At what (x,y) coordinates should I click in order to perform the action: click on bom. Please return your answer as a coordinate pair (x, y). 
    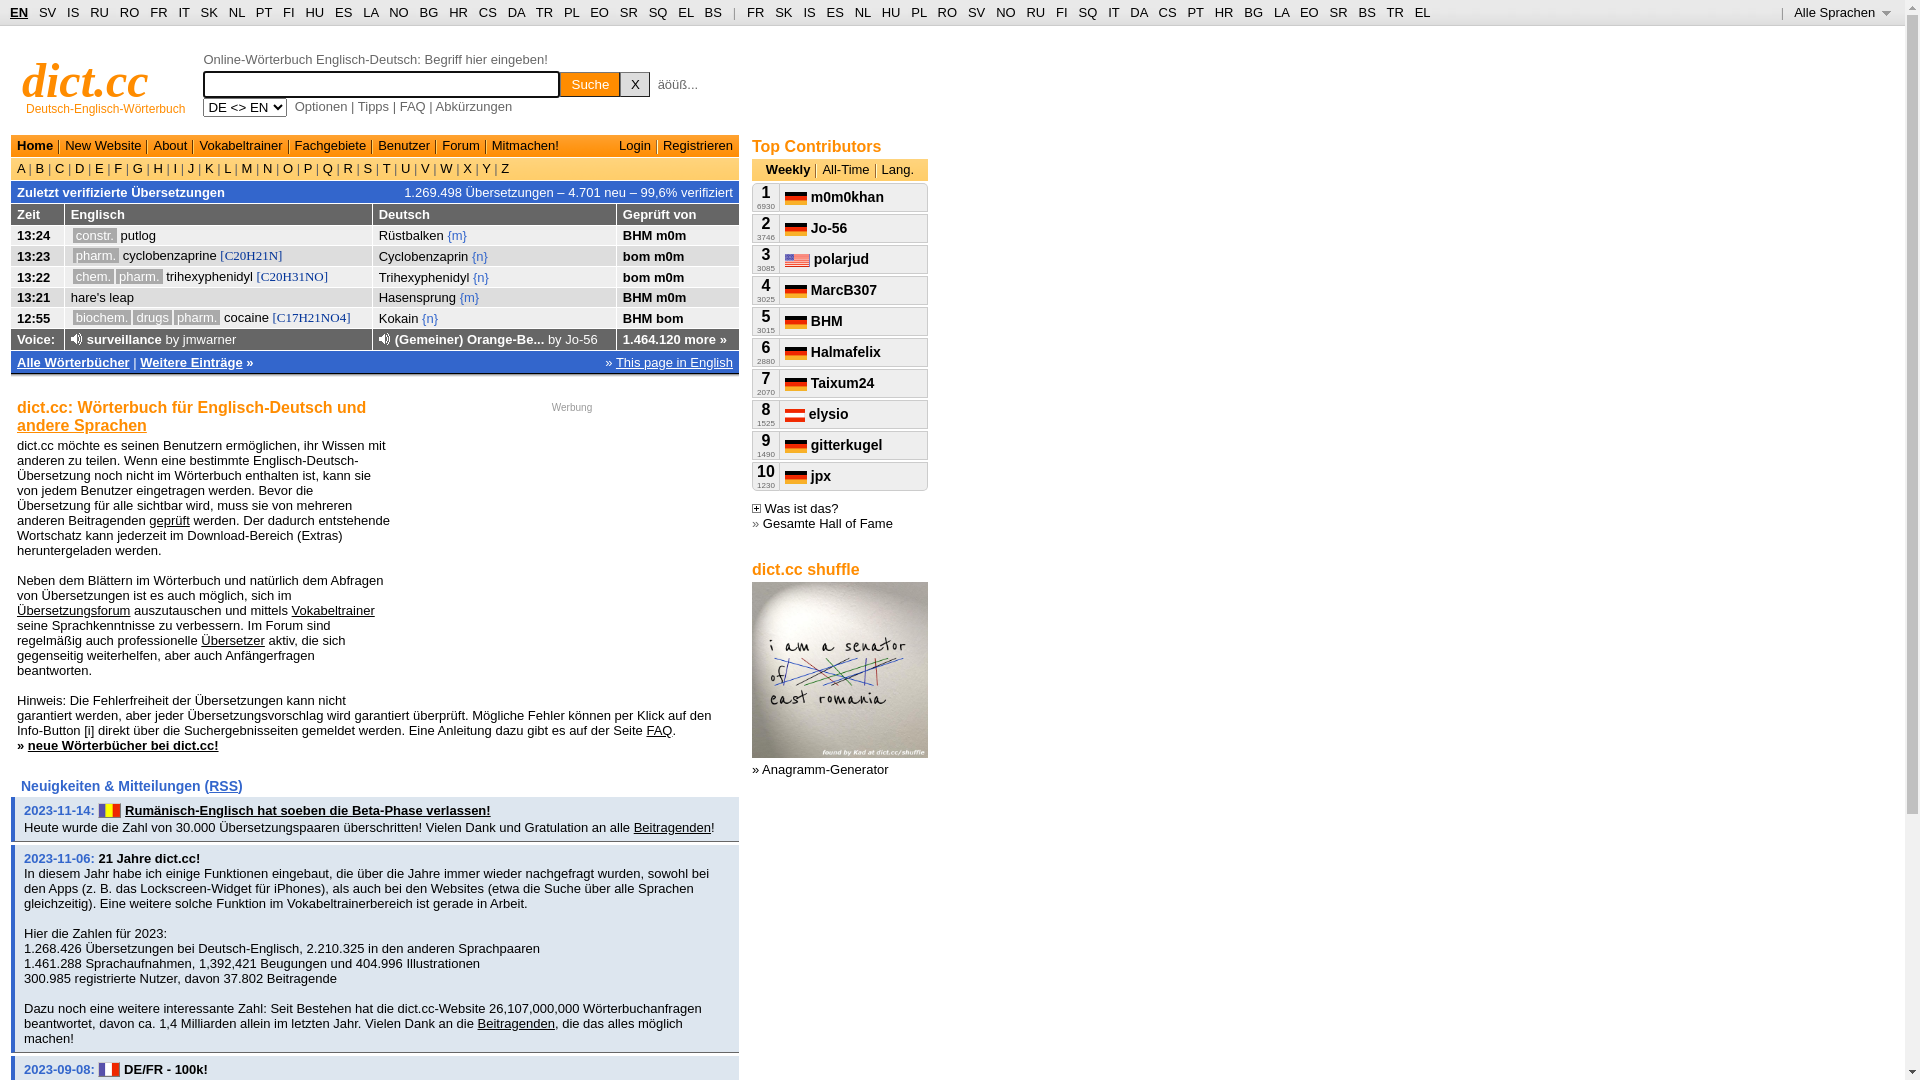
    Looking at the image, I should click on (636, 256).